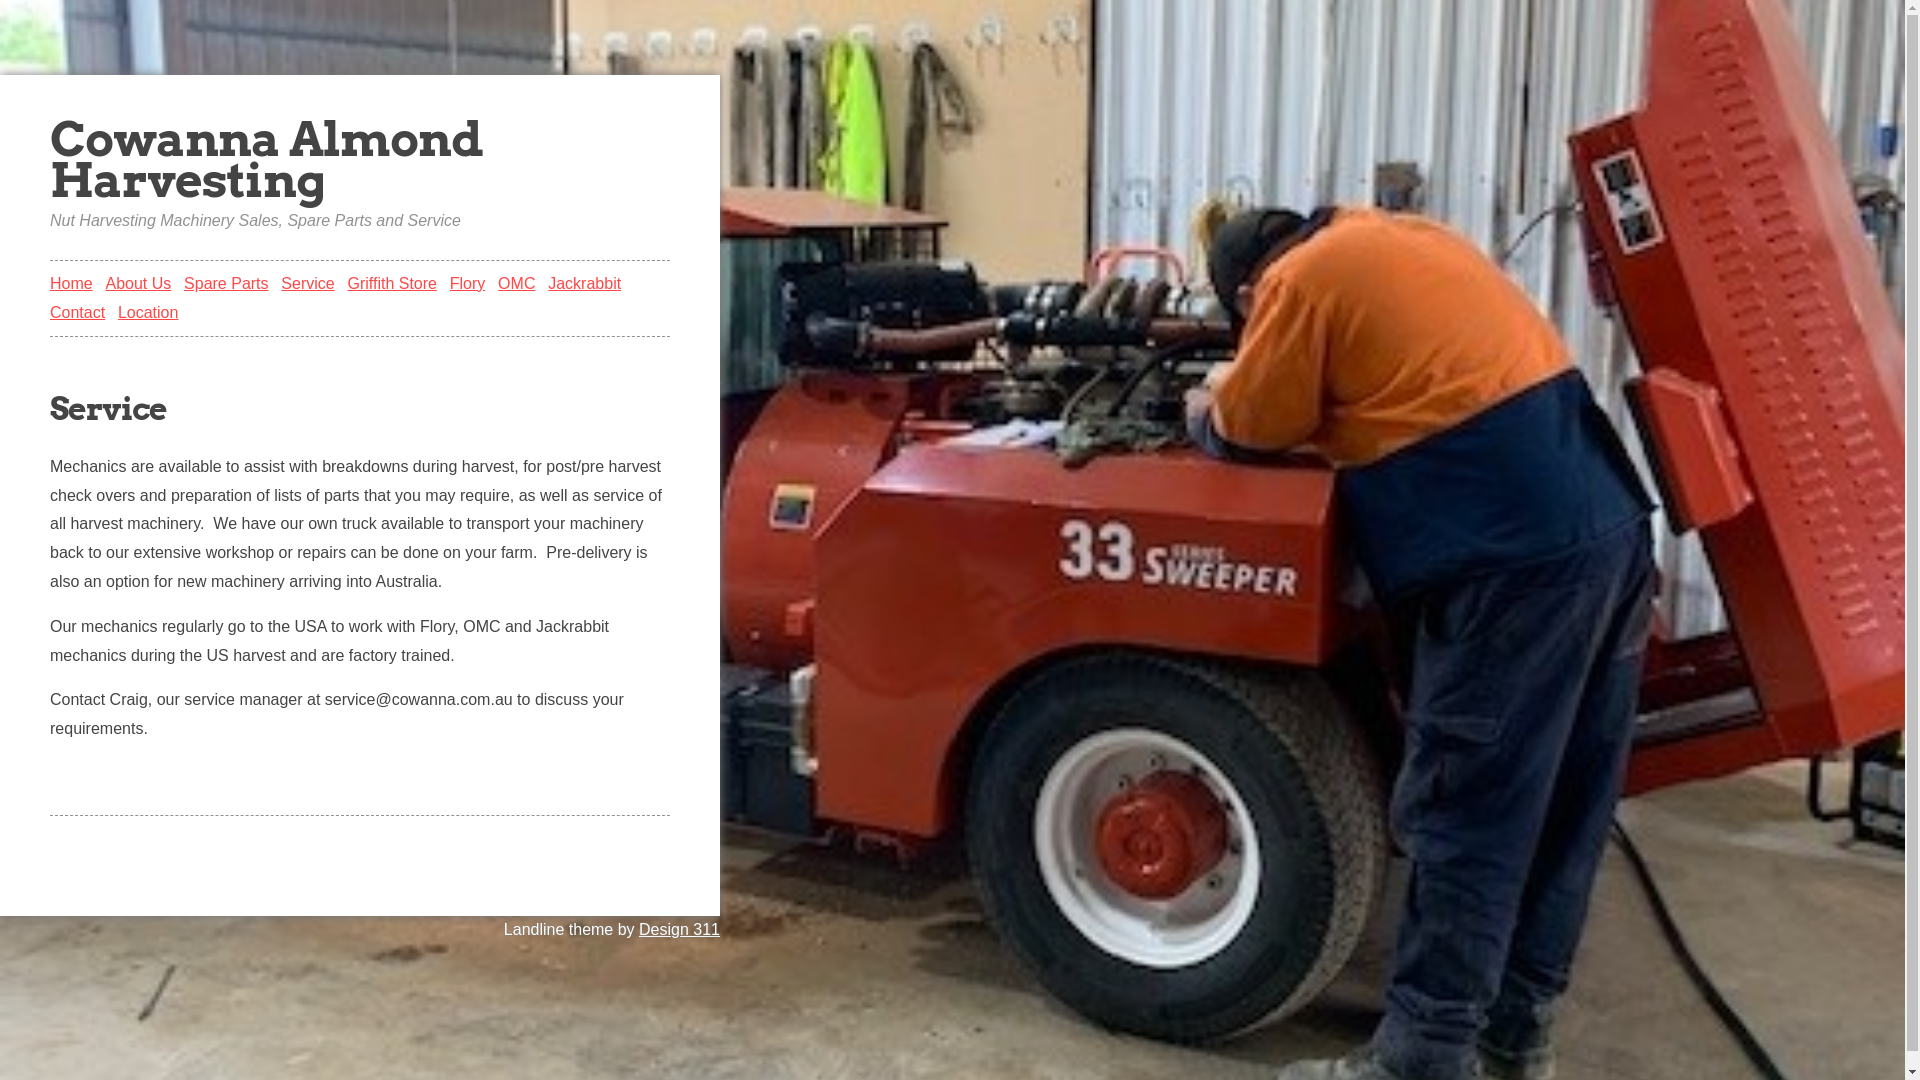 Image resolution: width=1920 pixels, height=1080 pixels. What do you see at coordinates (72, 284) in the screenshot?
I see `Home` at bounding box center [72, 284].